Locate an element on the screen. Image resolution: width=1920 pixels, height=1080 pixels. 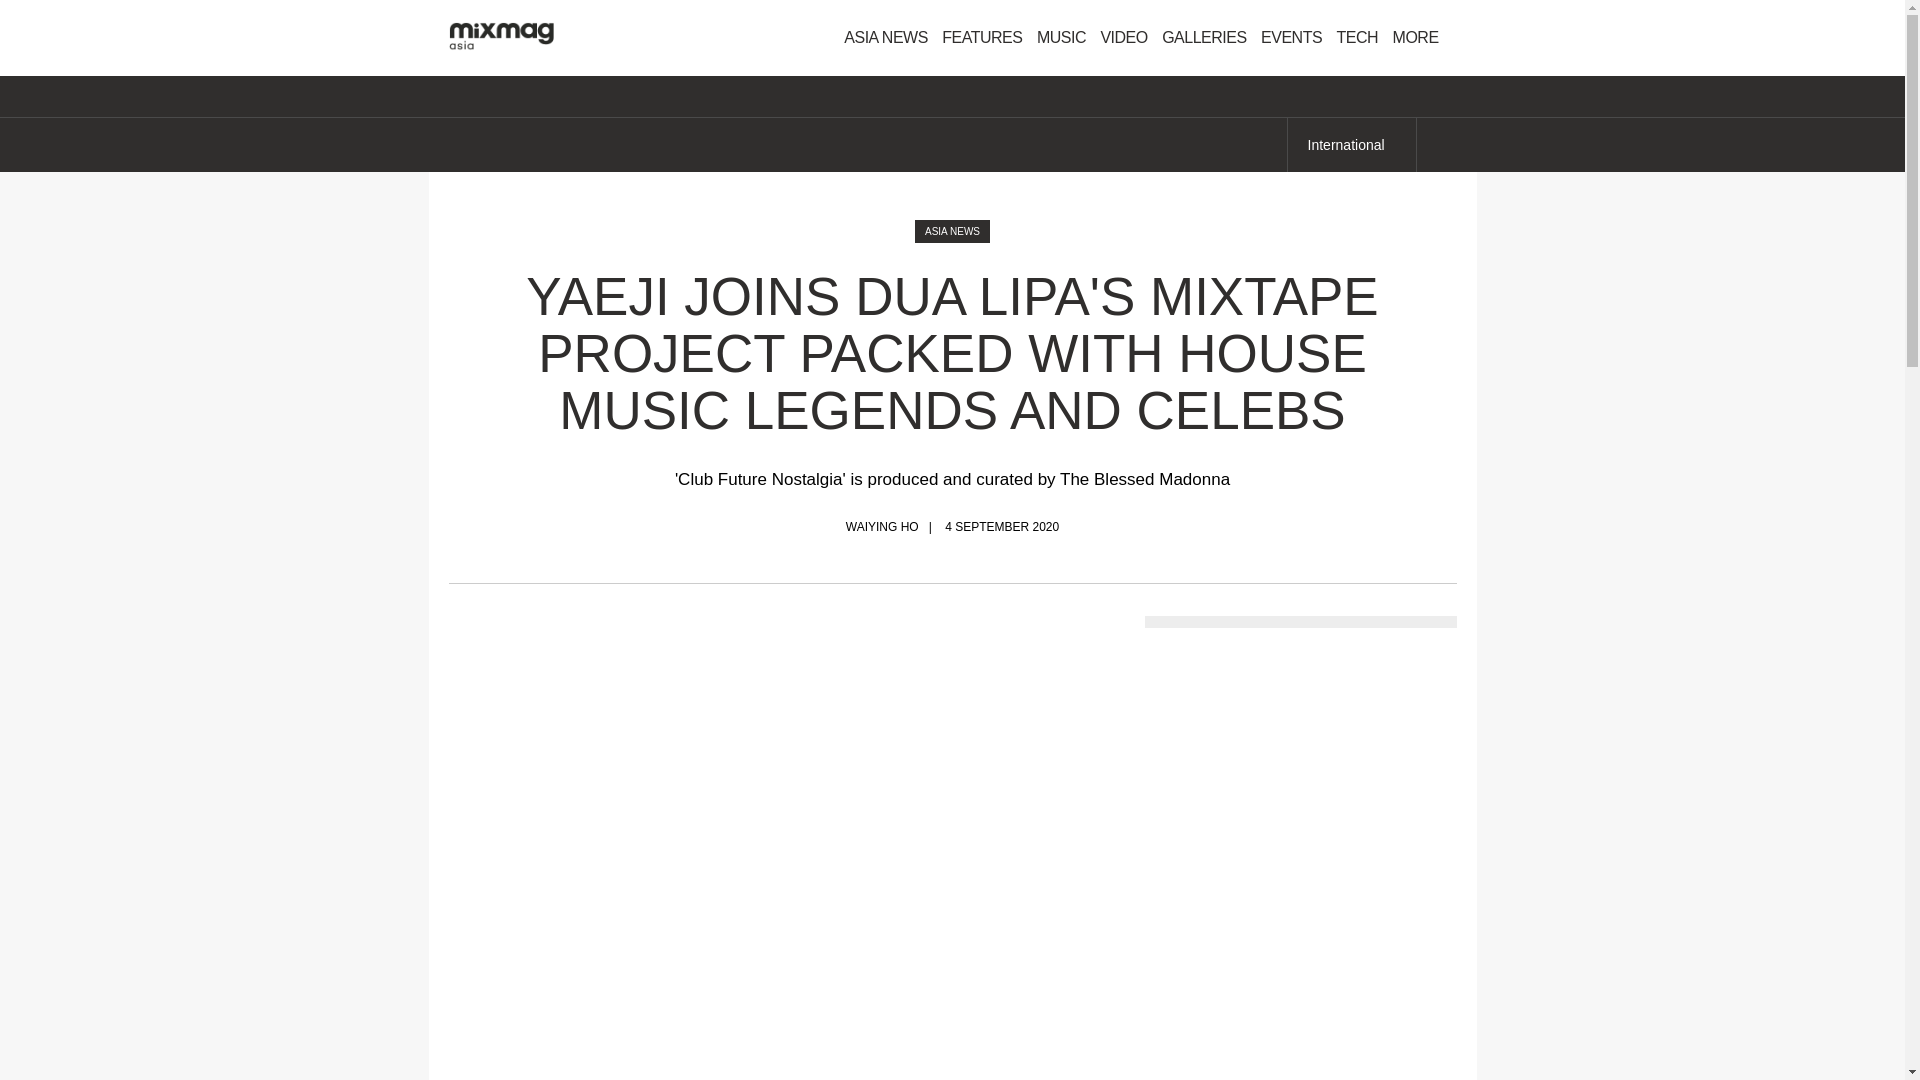
ASIA NEWS is located at coordinates (886, 38).